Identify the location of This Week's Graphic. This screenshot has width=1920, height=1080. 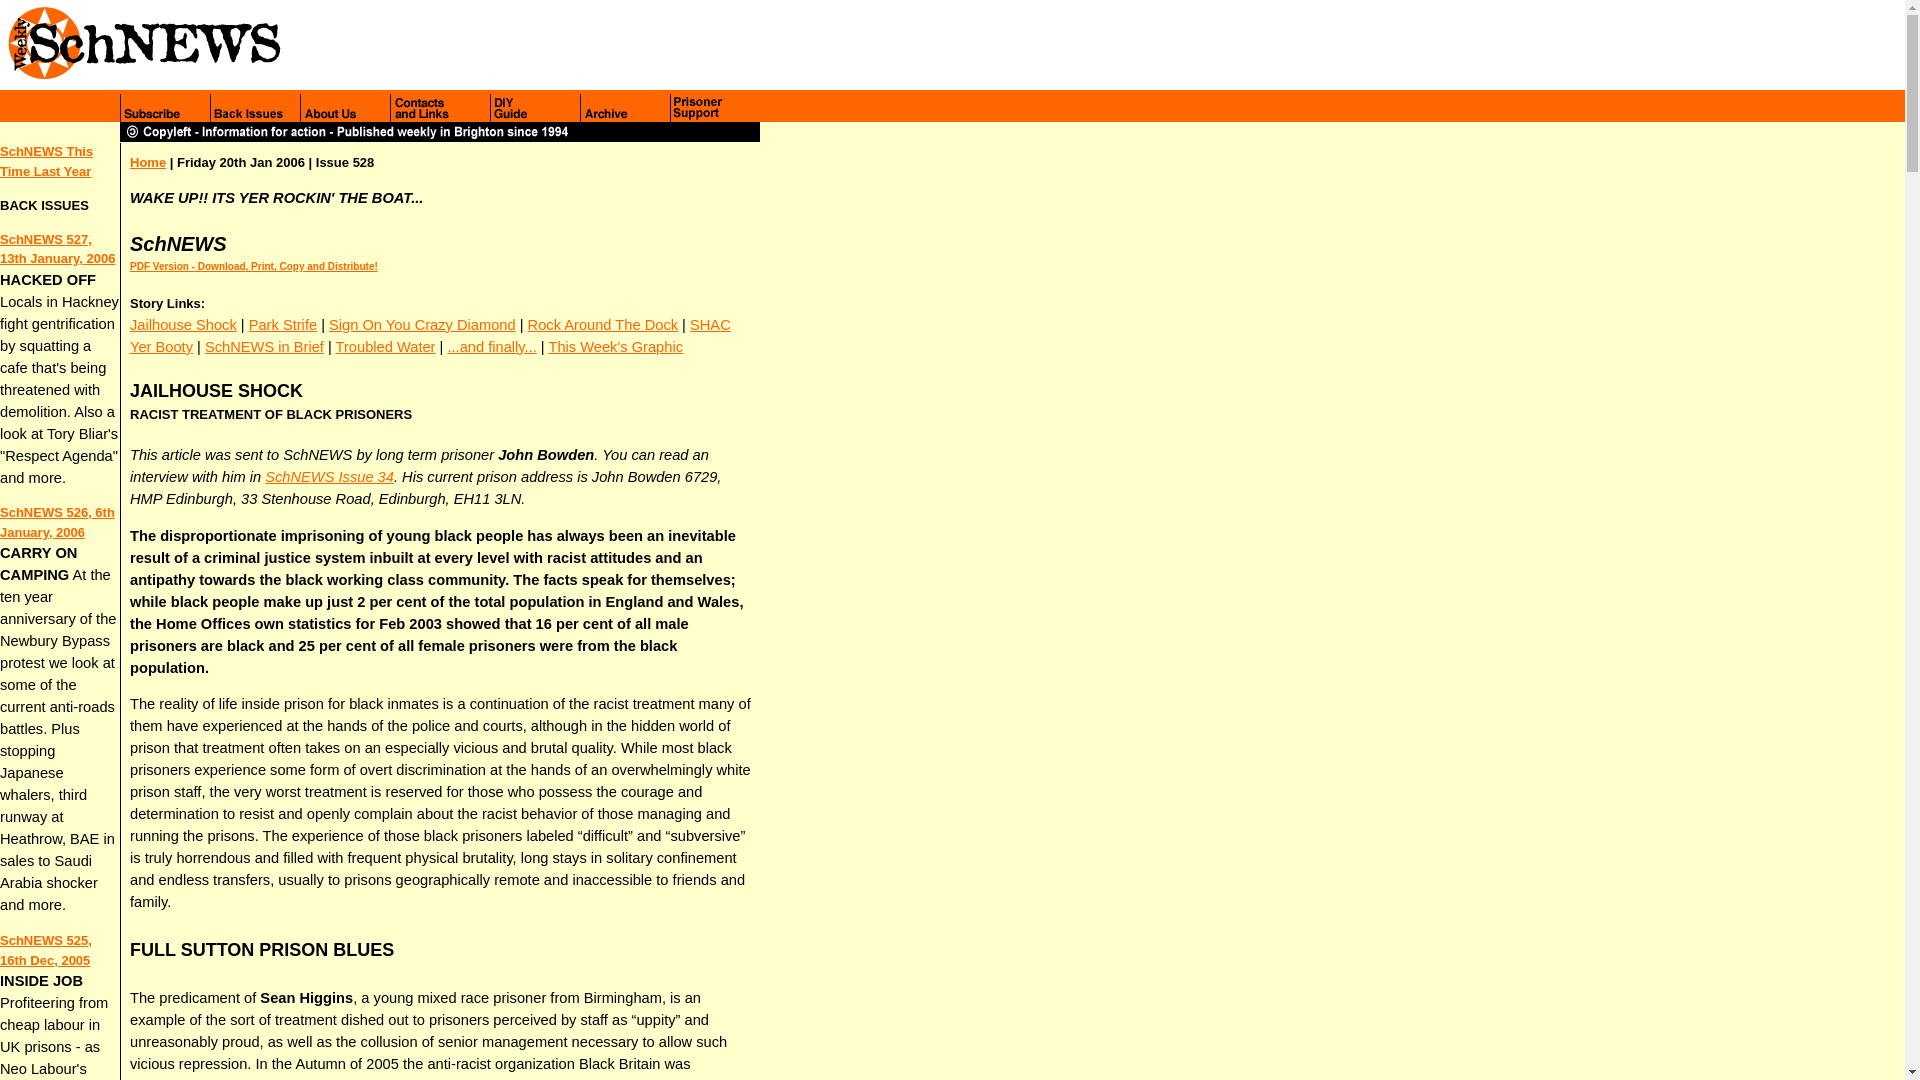
(614, 347).